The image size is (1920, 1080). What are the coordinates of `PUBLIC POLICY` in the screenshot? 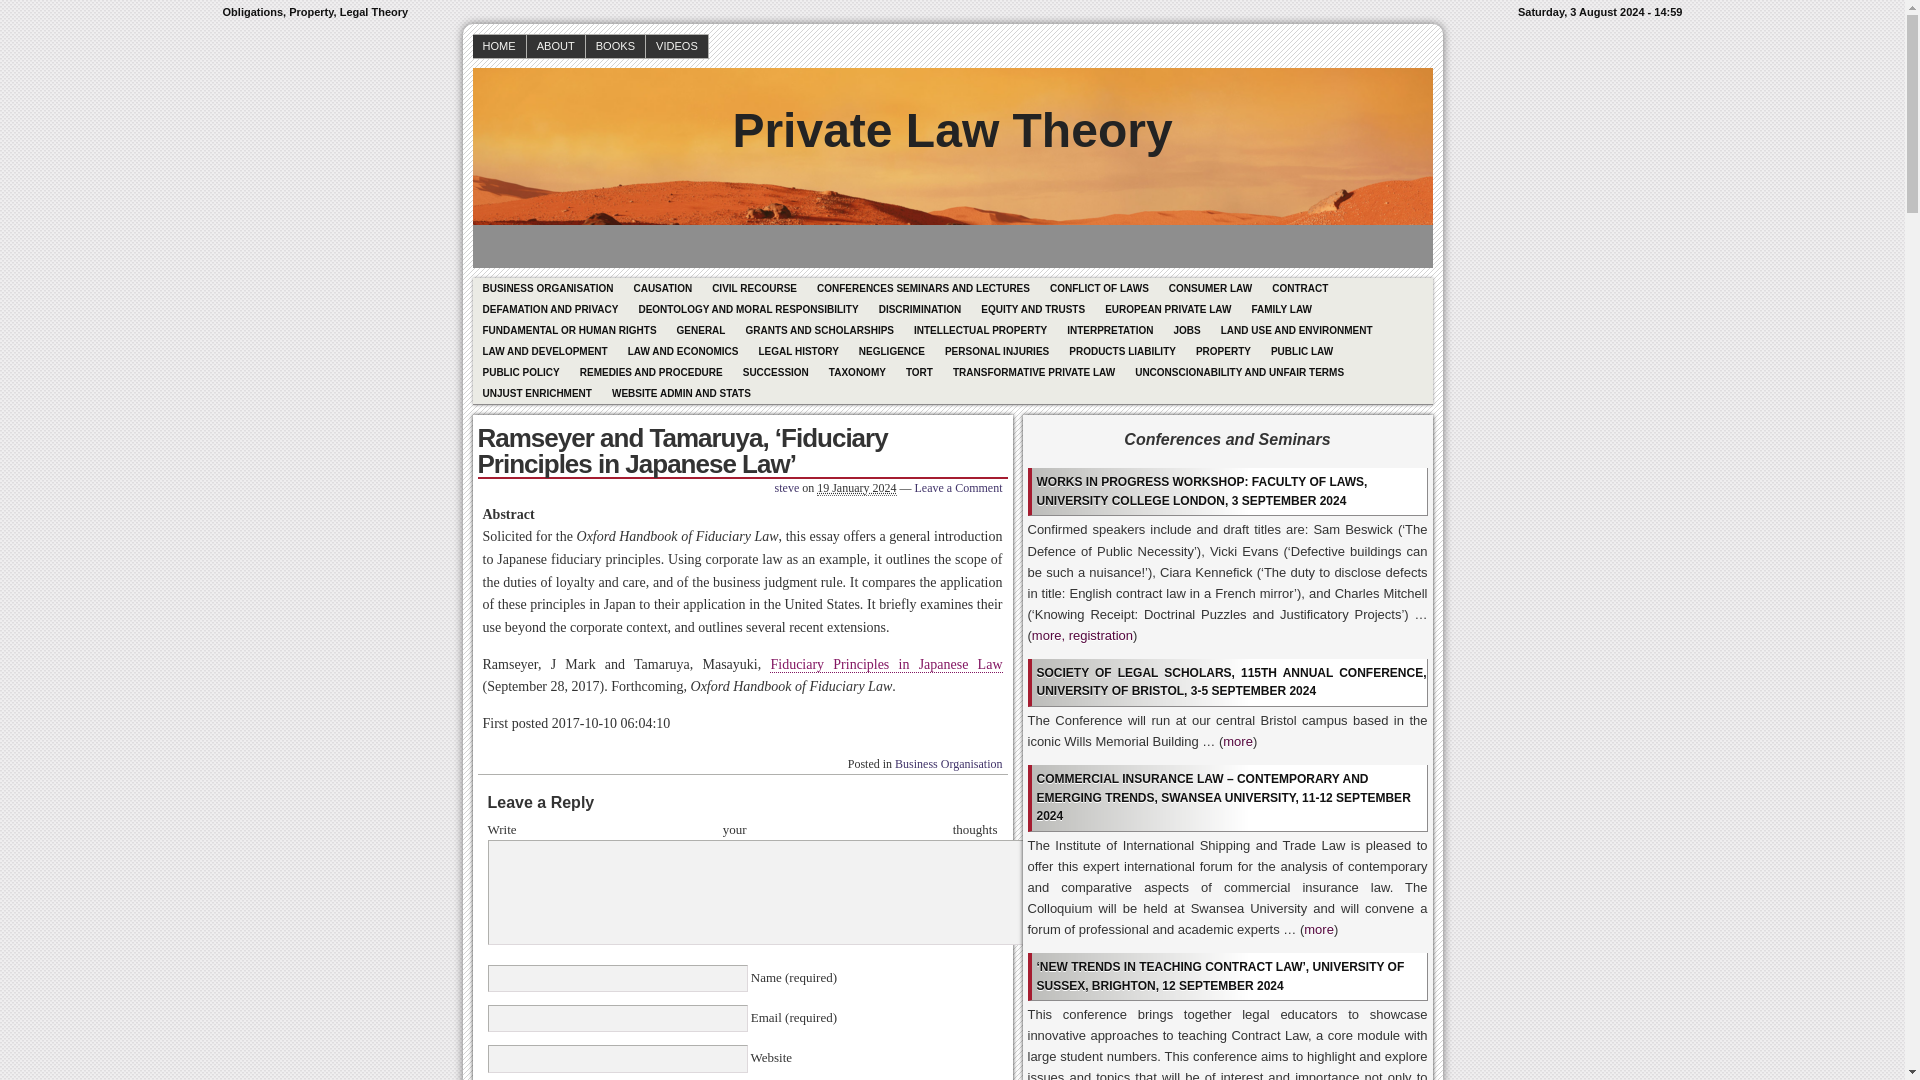 It's located at (520, 372).